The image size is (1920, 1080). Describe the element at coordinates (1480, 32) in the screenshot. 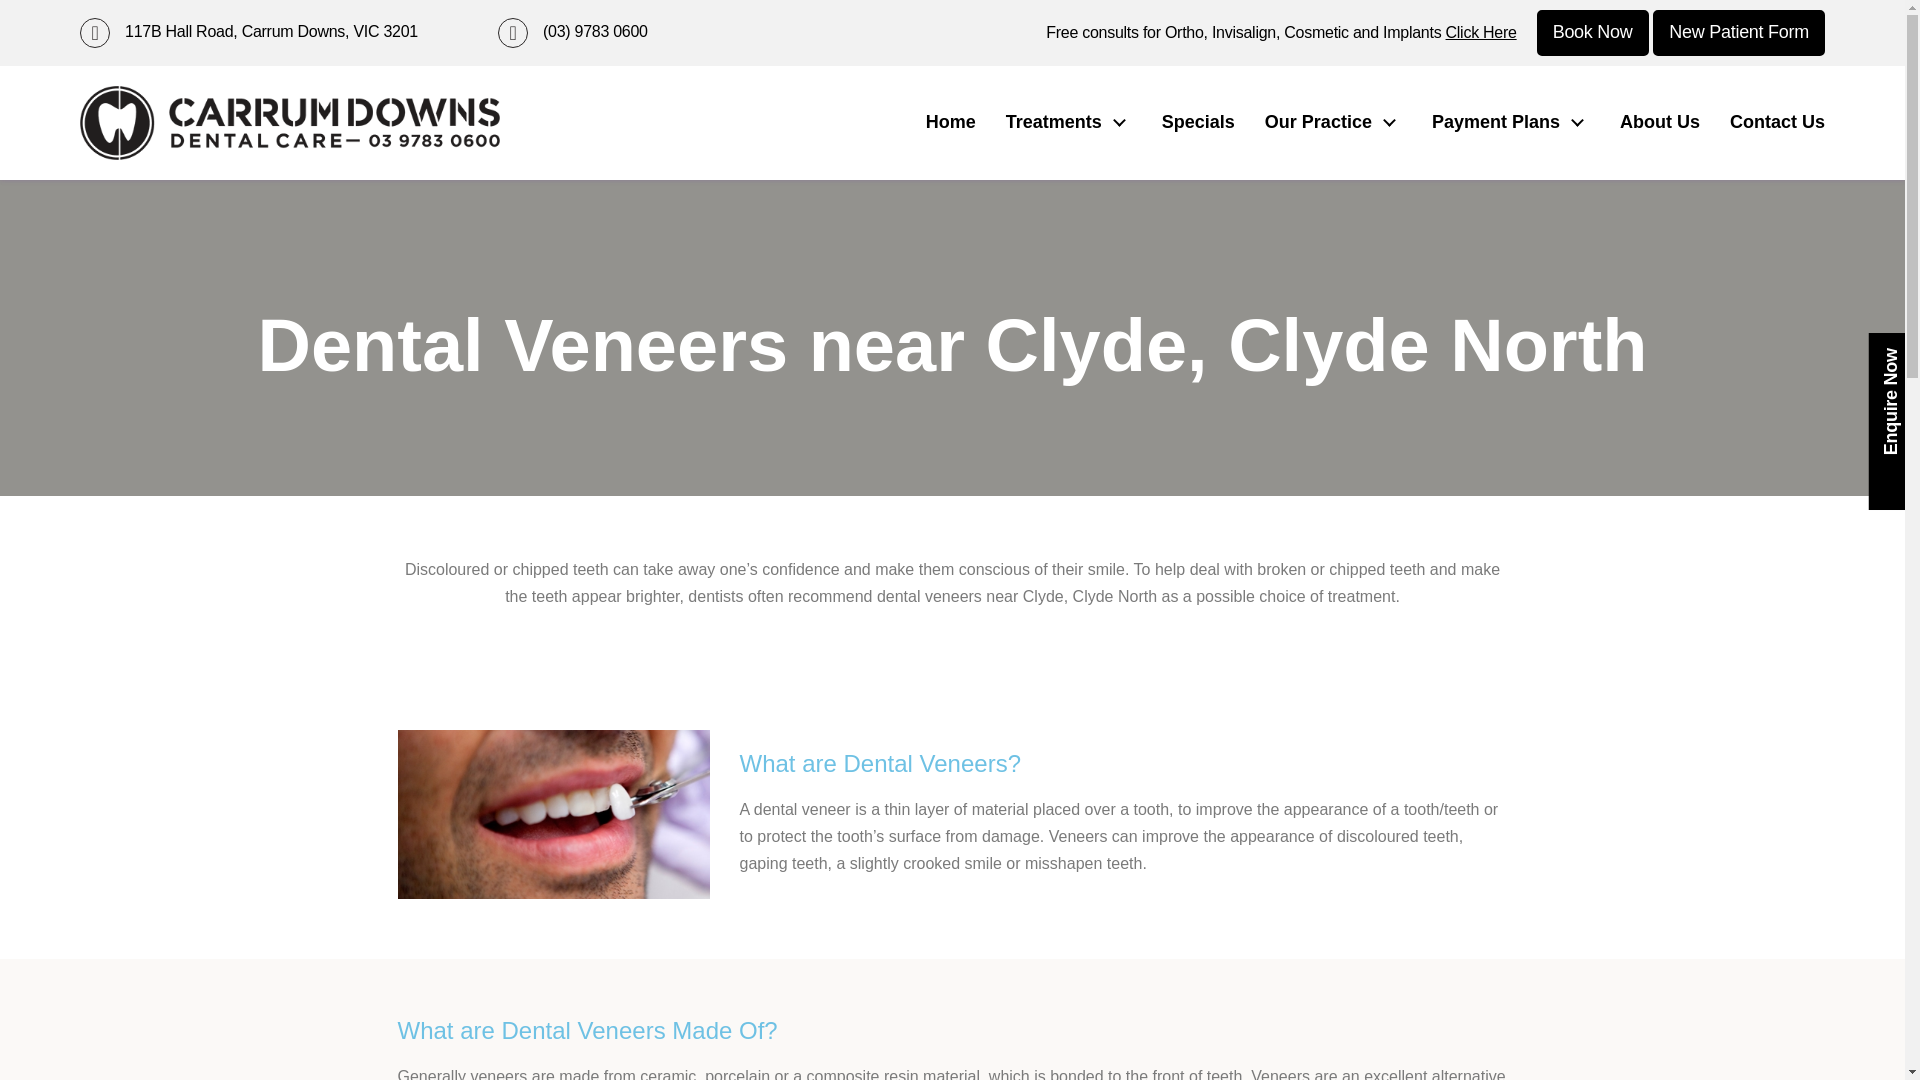

I see `Click Here` at that location.